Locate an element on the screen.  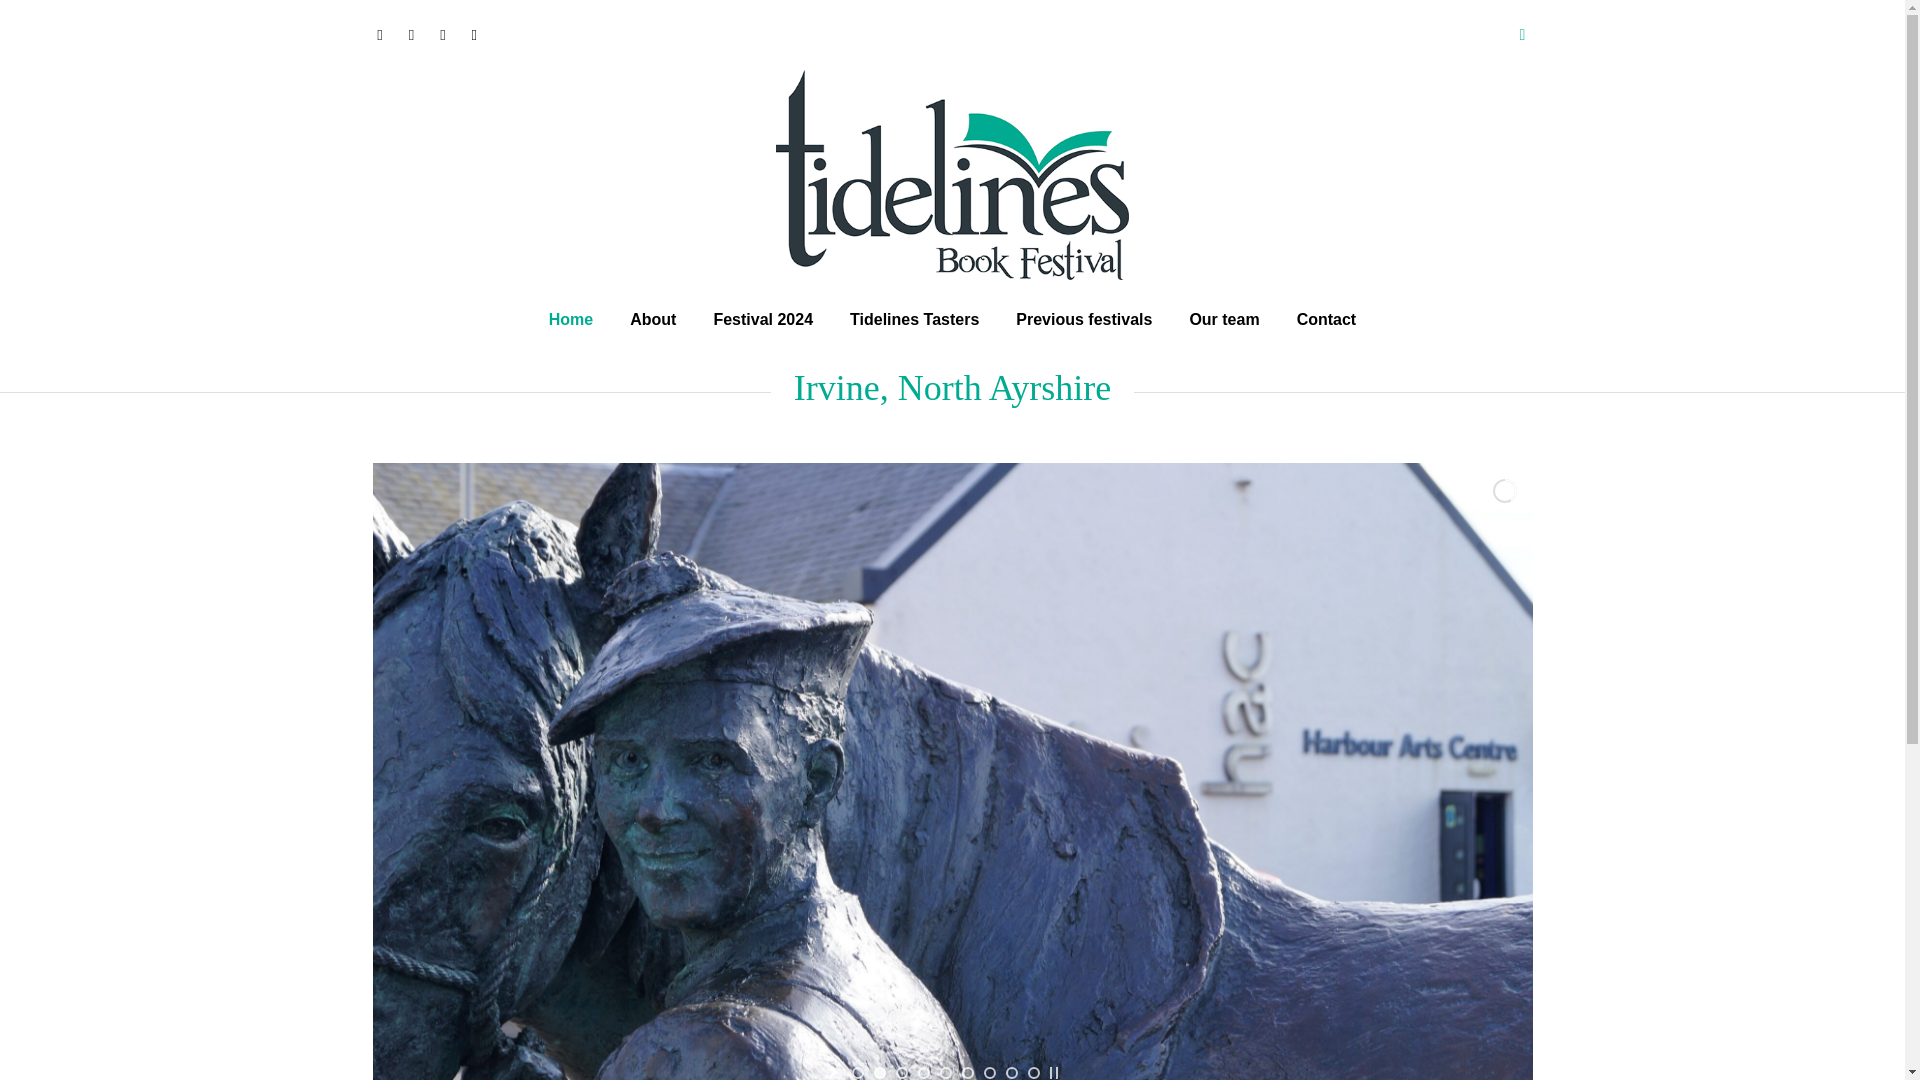
About is located at coordinates (652, 319).